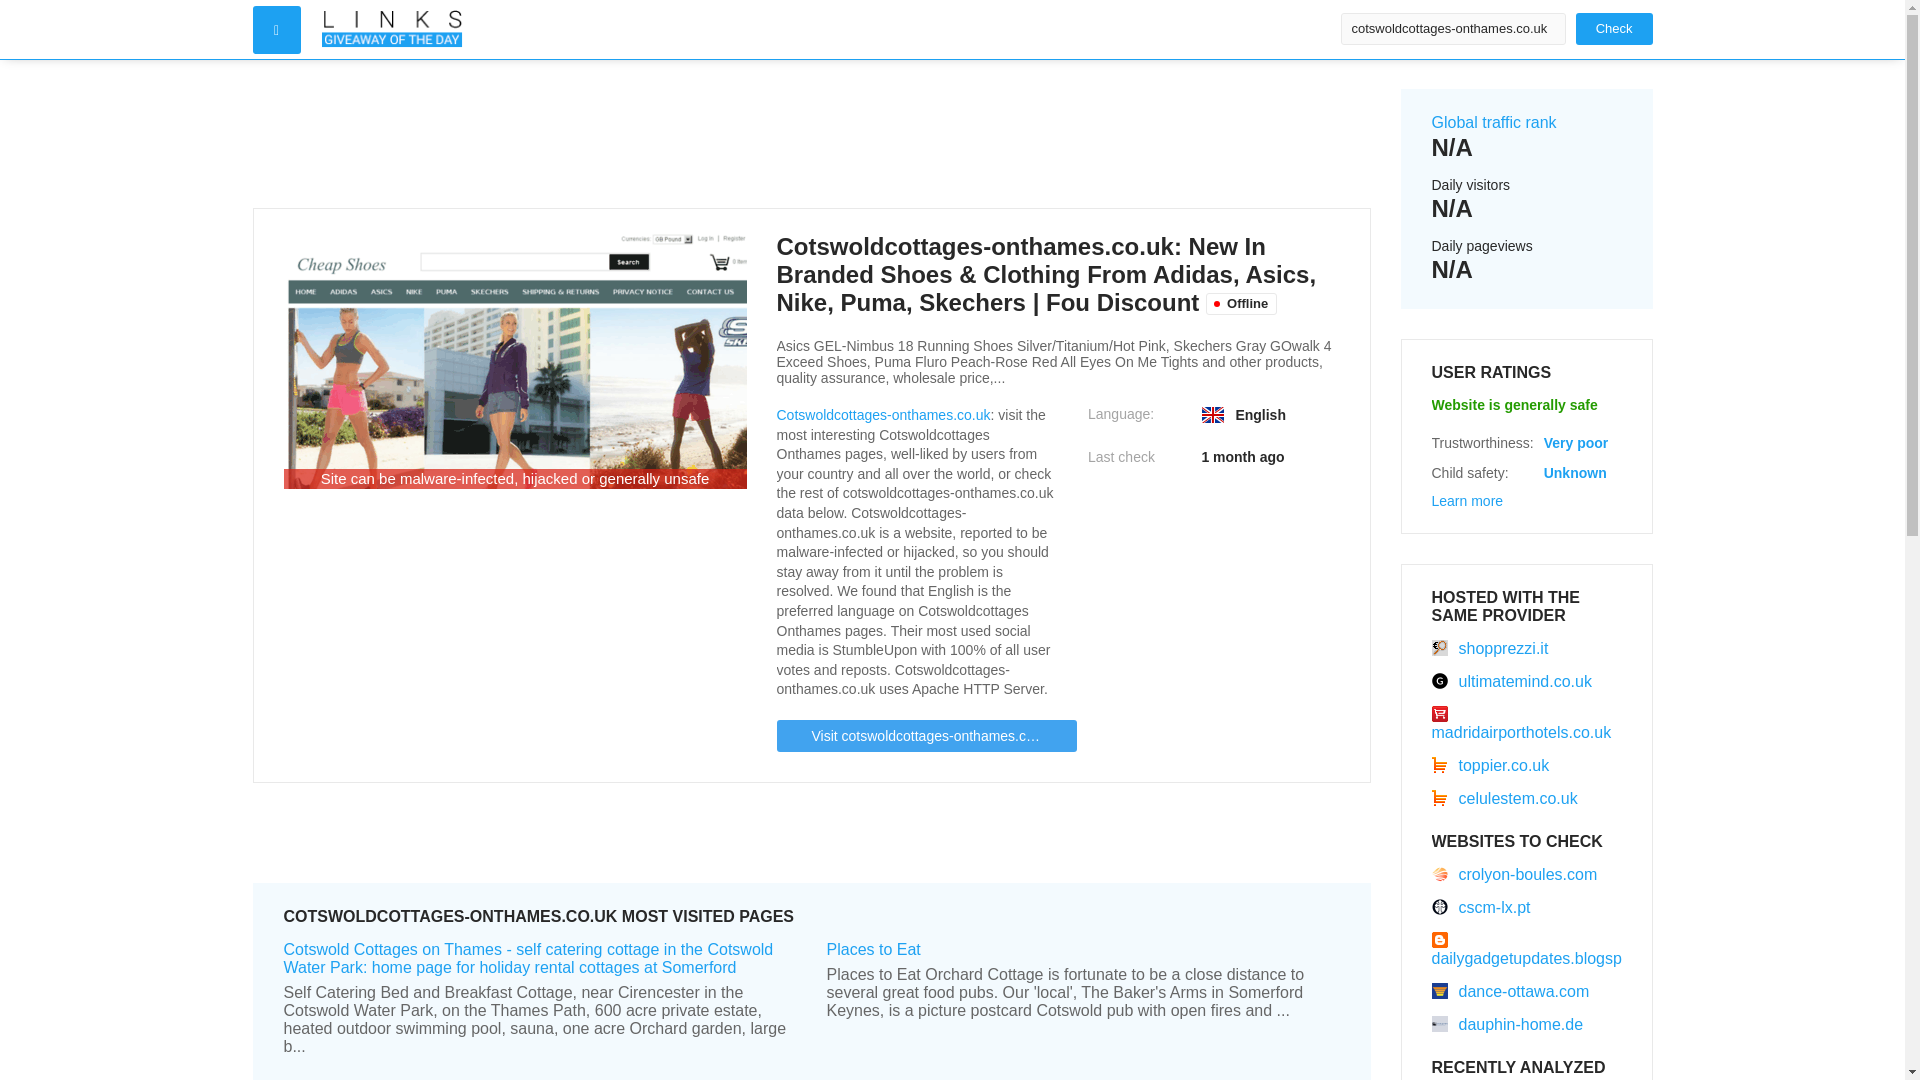 This screenshot has width=1920, height=1080. What do you see at coordinates (882, 415) in the screenshot?
I see `Cotswoldcottages-onthames.co.uk` at bounding box center [882, 415].